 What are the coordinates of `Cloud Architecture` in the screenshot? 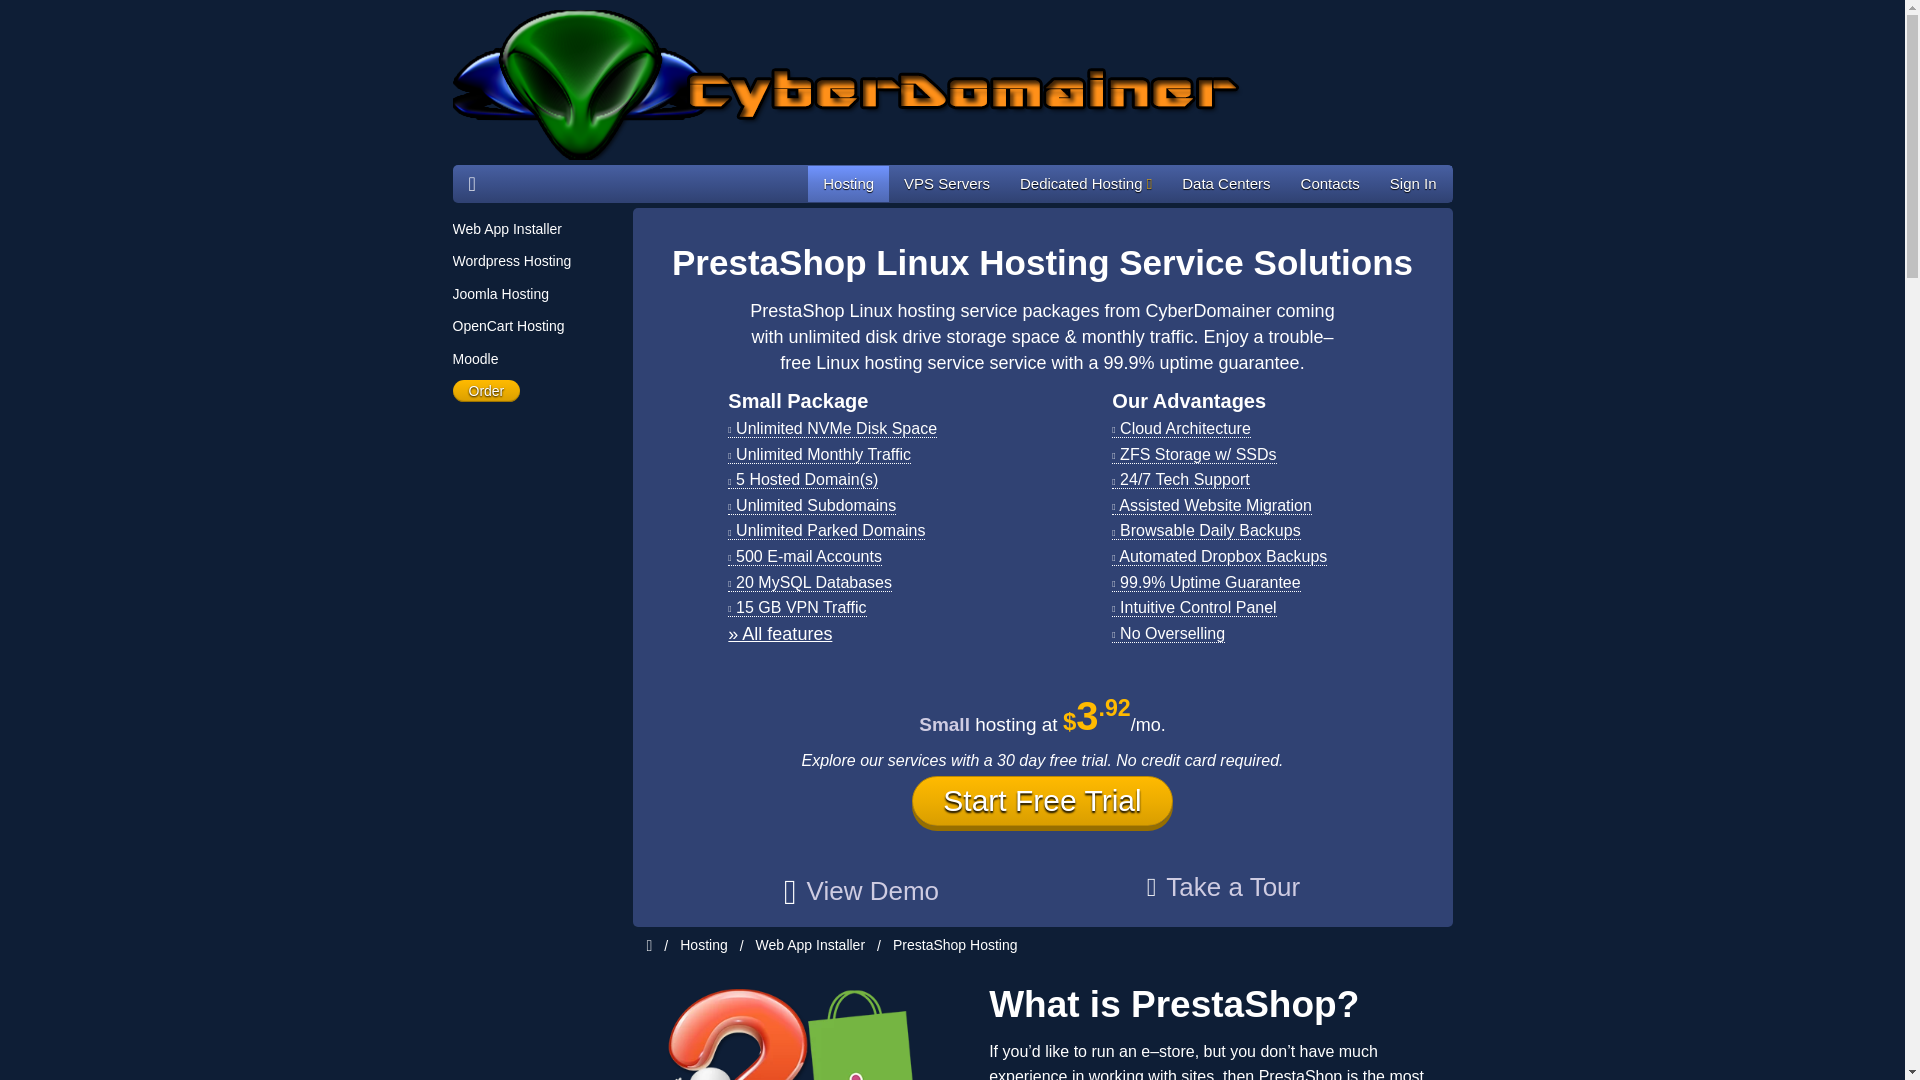 It's located at (1180, 428).